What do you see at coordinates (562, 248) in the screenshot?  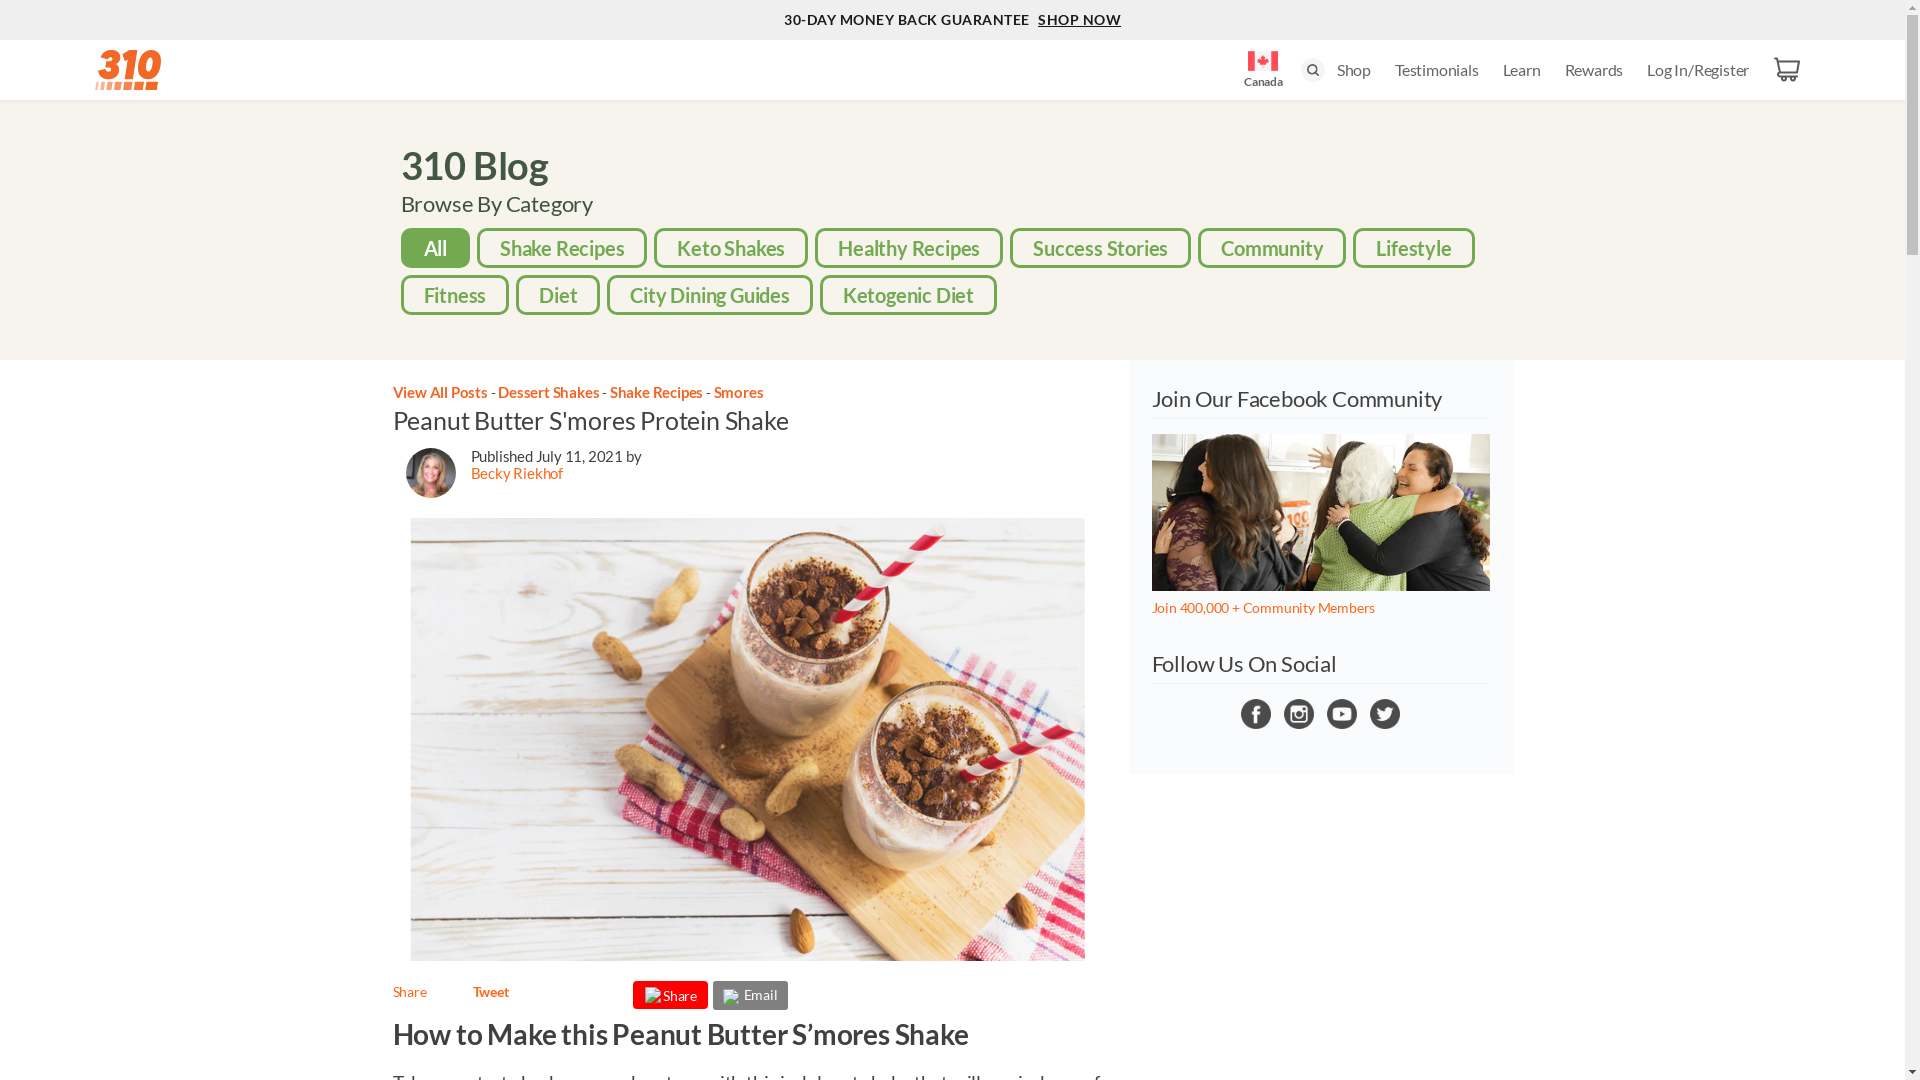 I see `Shake Recipes` at bounding box center [562, 248].